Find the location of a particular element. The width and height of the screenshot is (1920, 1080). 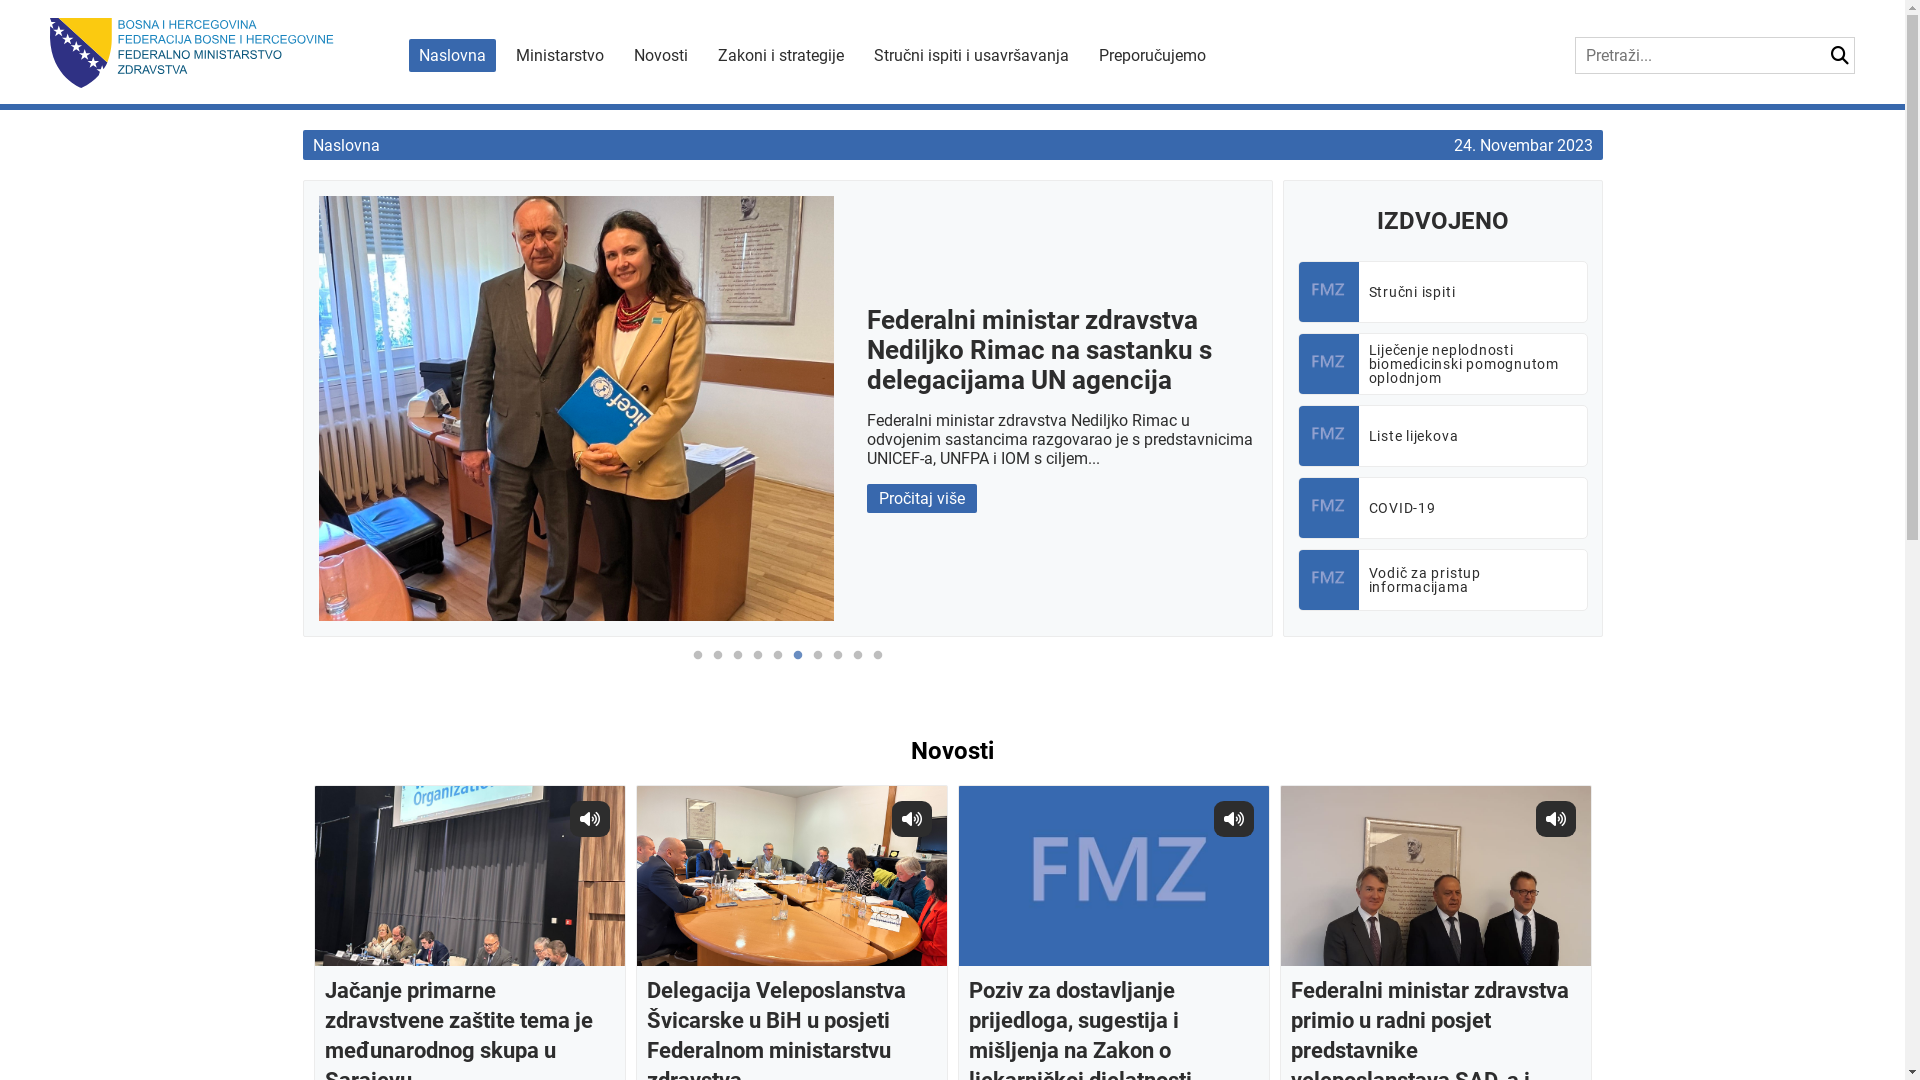

9 is located at coordinates (858, 666).